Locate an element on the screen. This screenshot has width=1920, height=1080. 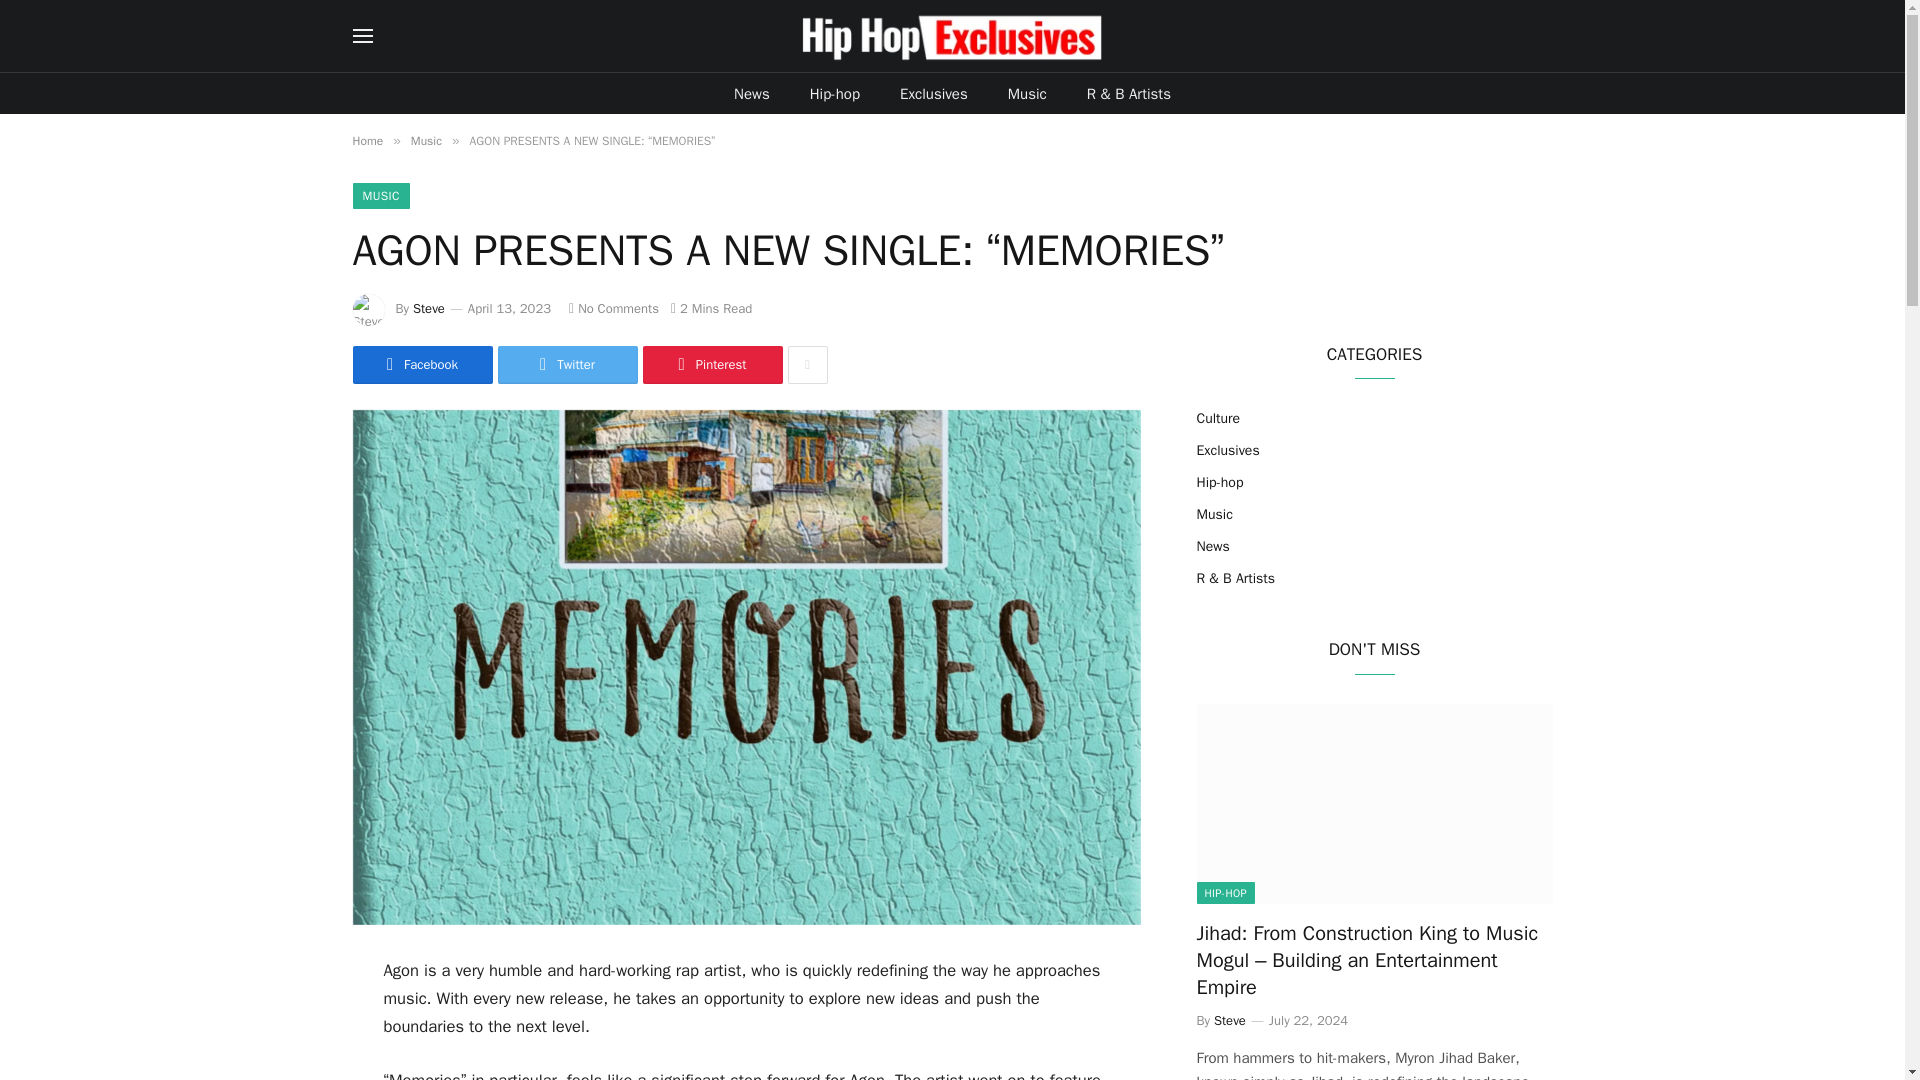
Share on Facebook is located at coordinates (421, 364).